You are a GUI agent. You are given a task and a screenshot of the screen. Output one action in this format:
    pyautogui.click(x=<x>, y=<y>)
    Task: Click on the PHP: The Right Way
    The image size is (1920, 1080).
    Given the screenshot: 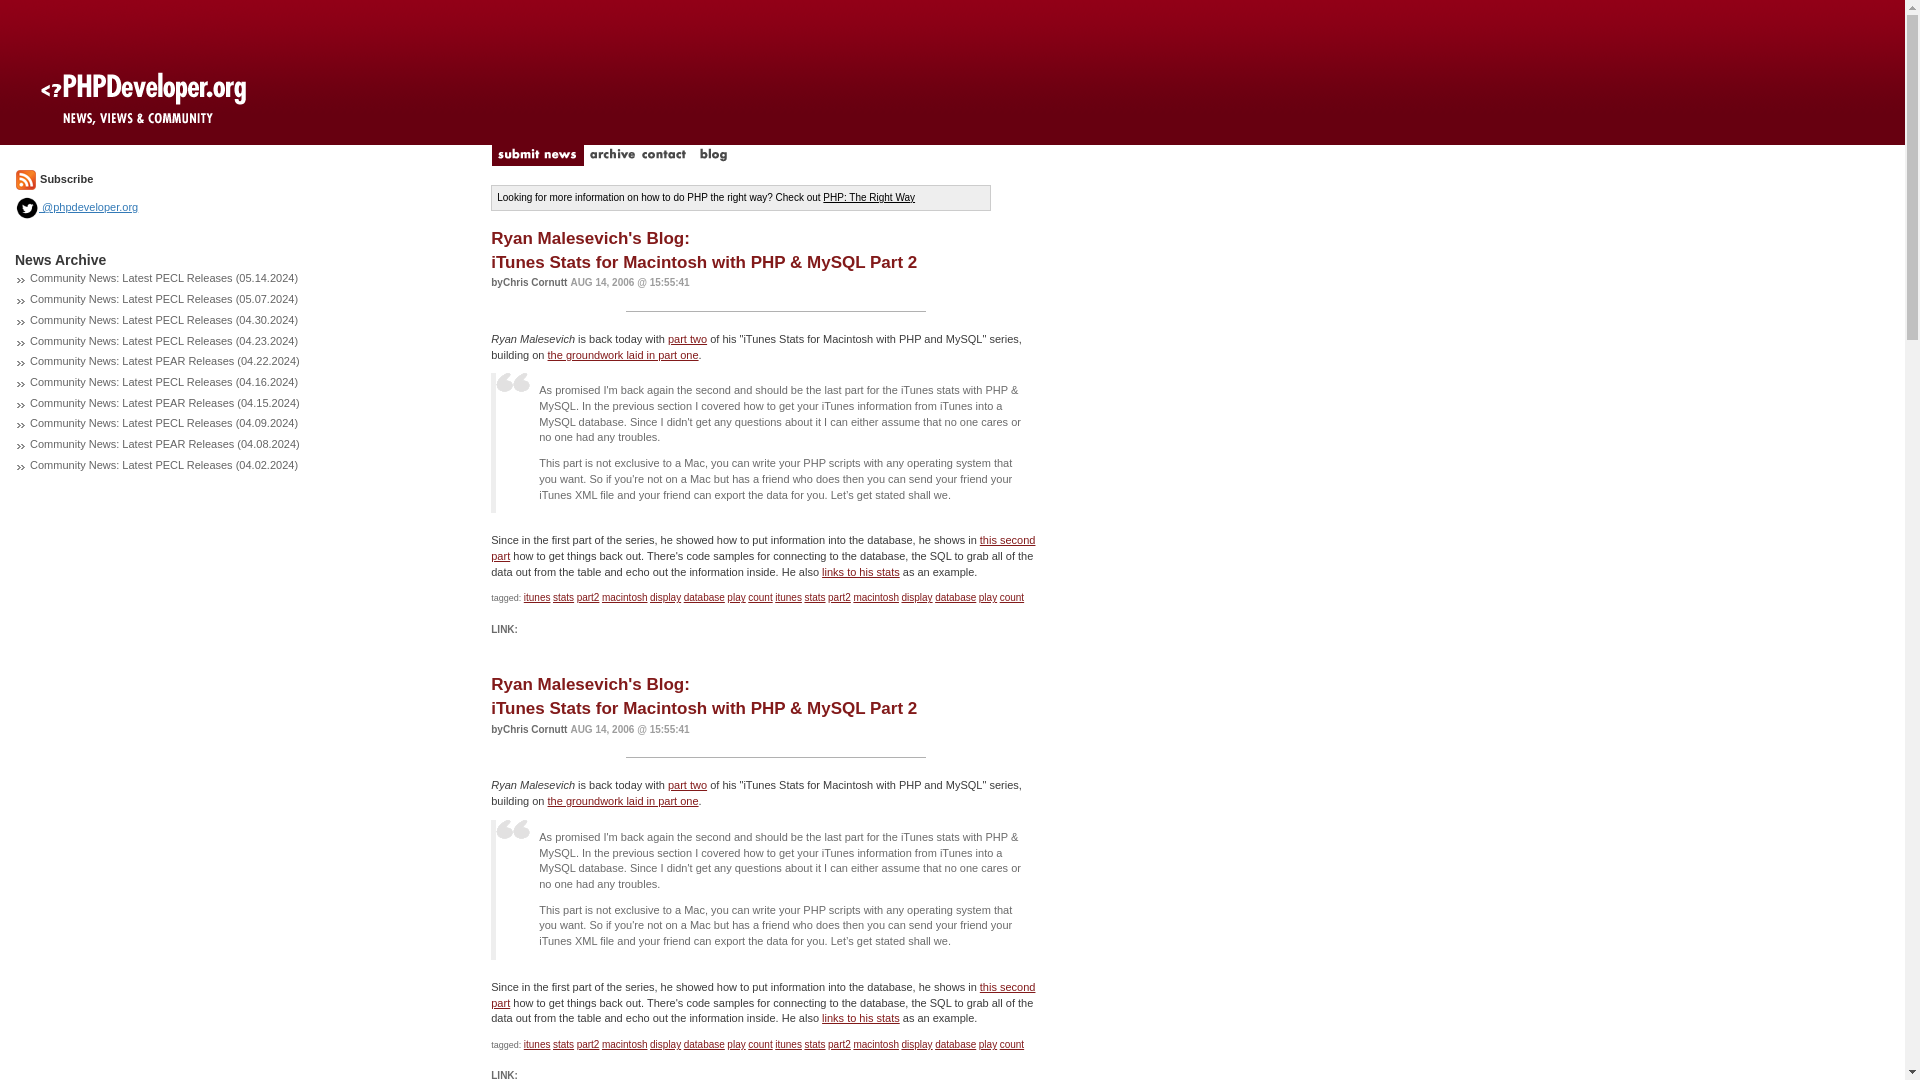 What is the action you would take?
    pyautogui.click(x=869, y=198)
    